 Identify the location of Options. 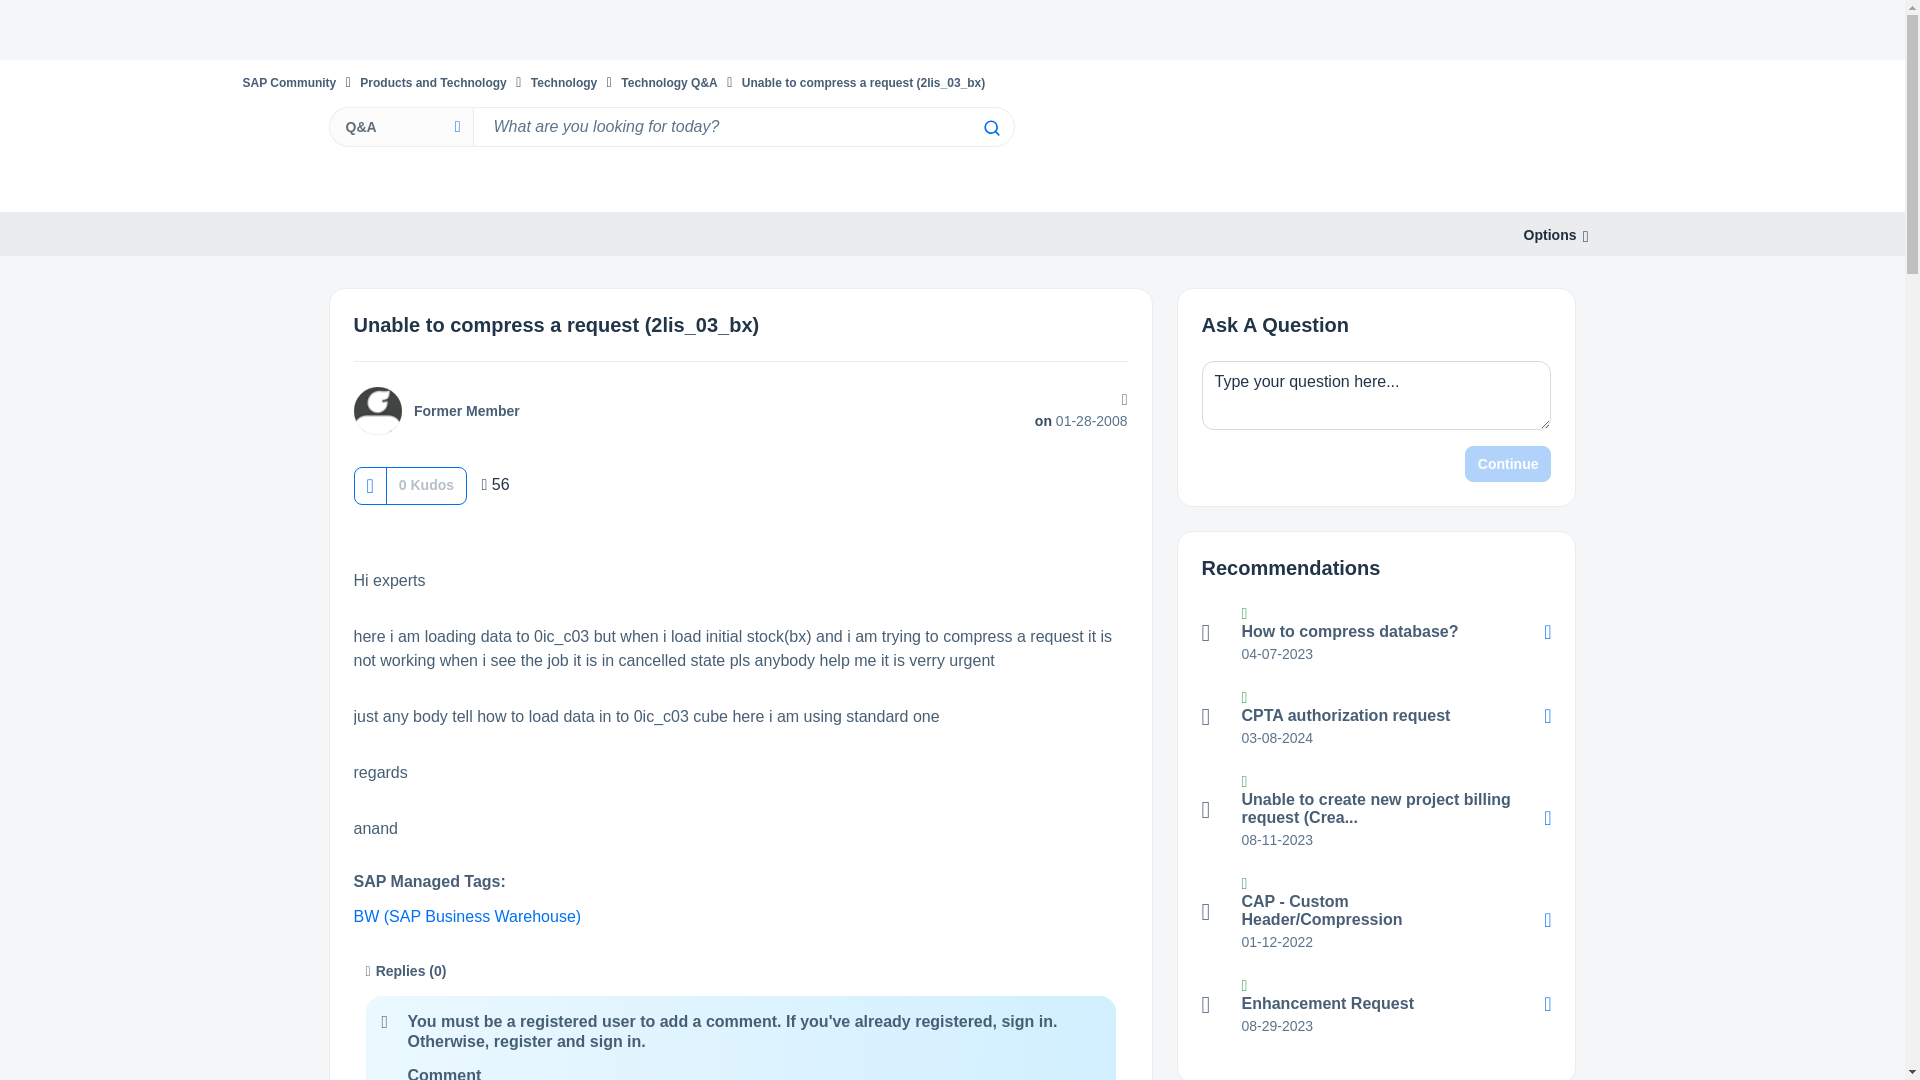
(1550, 235).